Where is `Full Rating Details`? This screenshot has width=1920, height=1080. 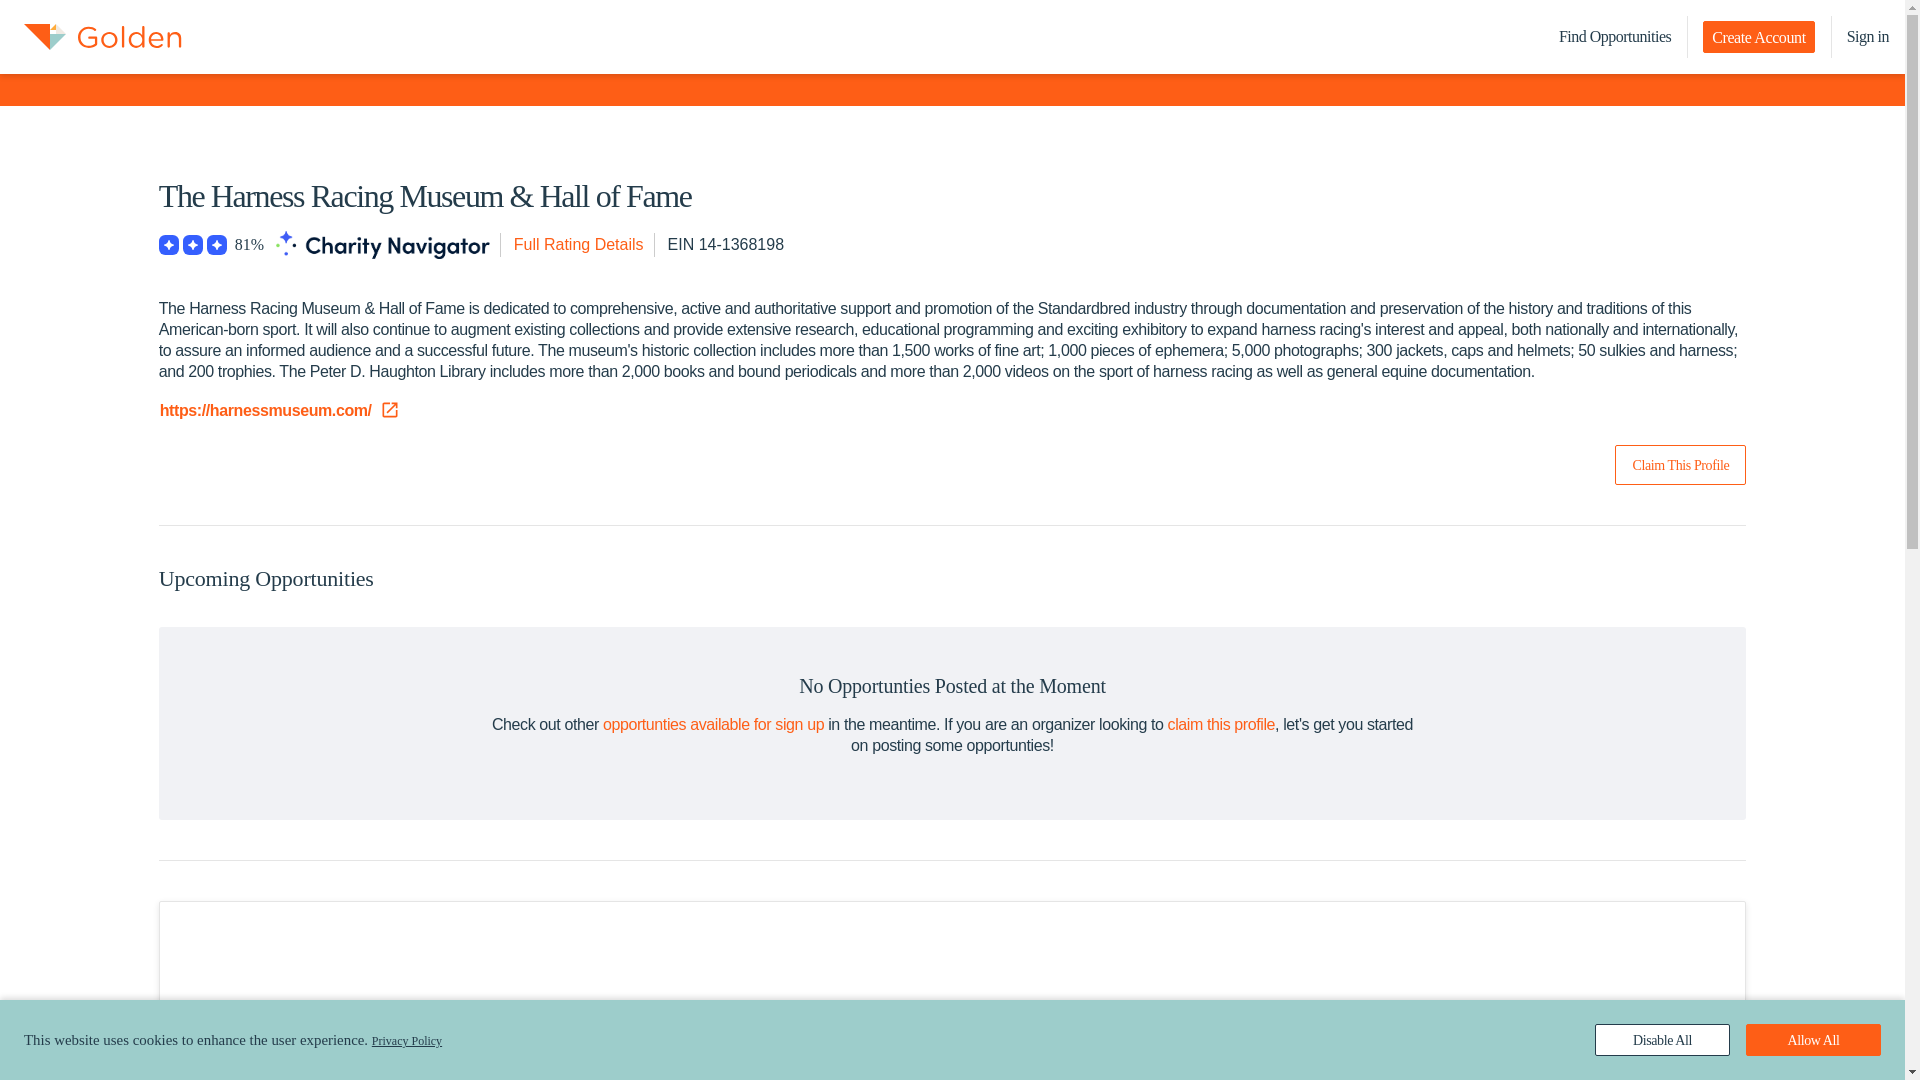
Full Rating Details is located at coordinates (578, 245).